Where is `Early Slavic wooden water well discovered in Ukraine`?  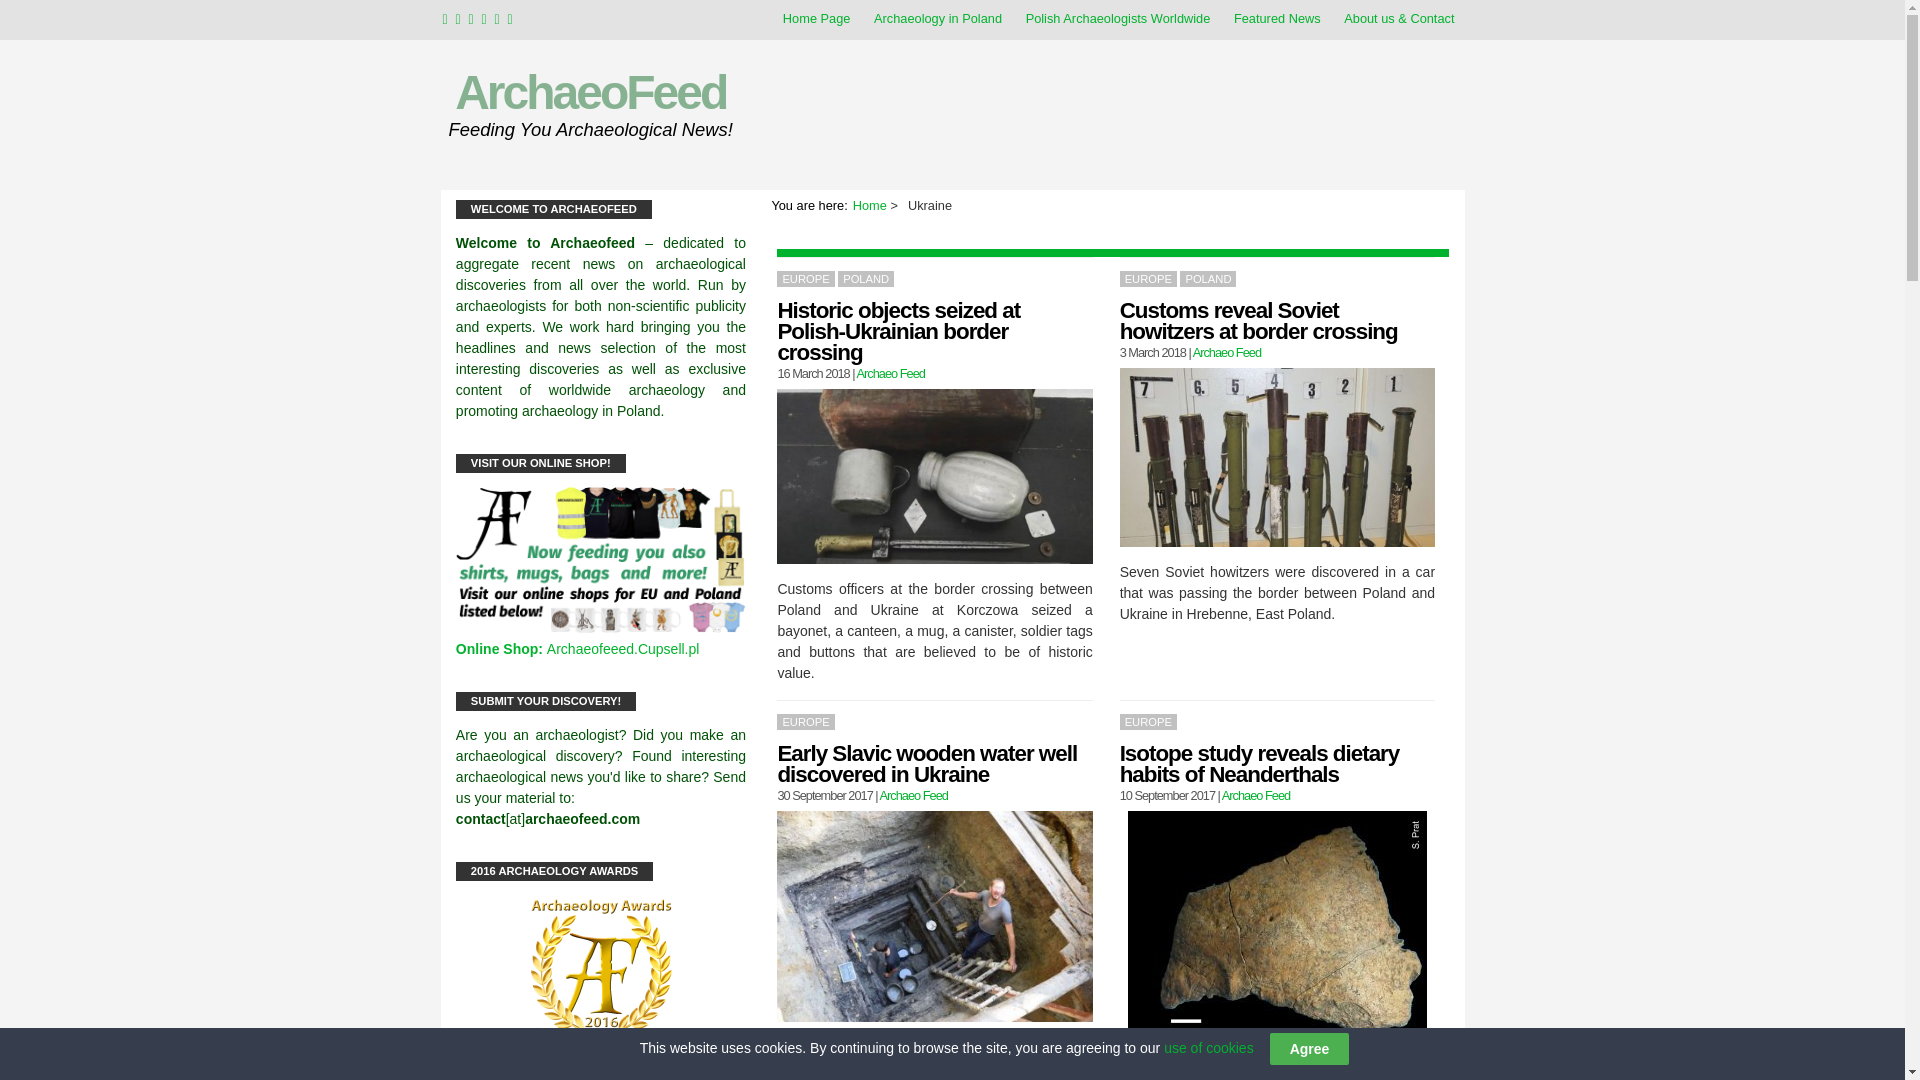 Early Slavic wooden water well discovered in Ukraine is located at coordinates (927, 764).